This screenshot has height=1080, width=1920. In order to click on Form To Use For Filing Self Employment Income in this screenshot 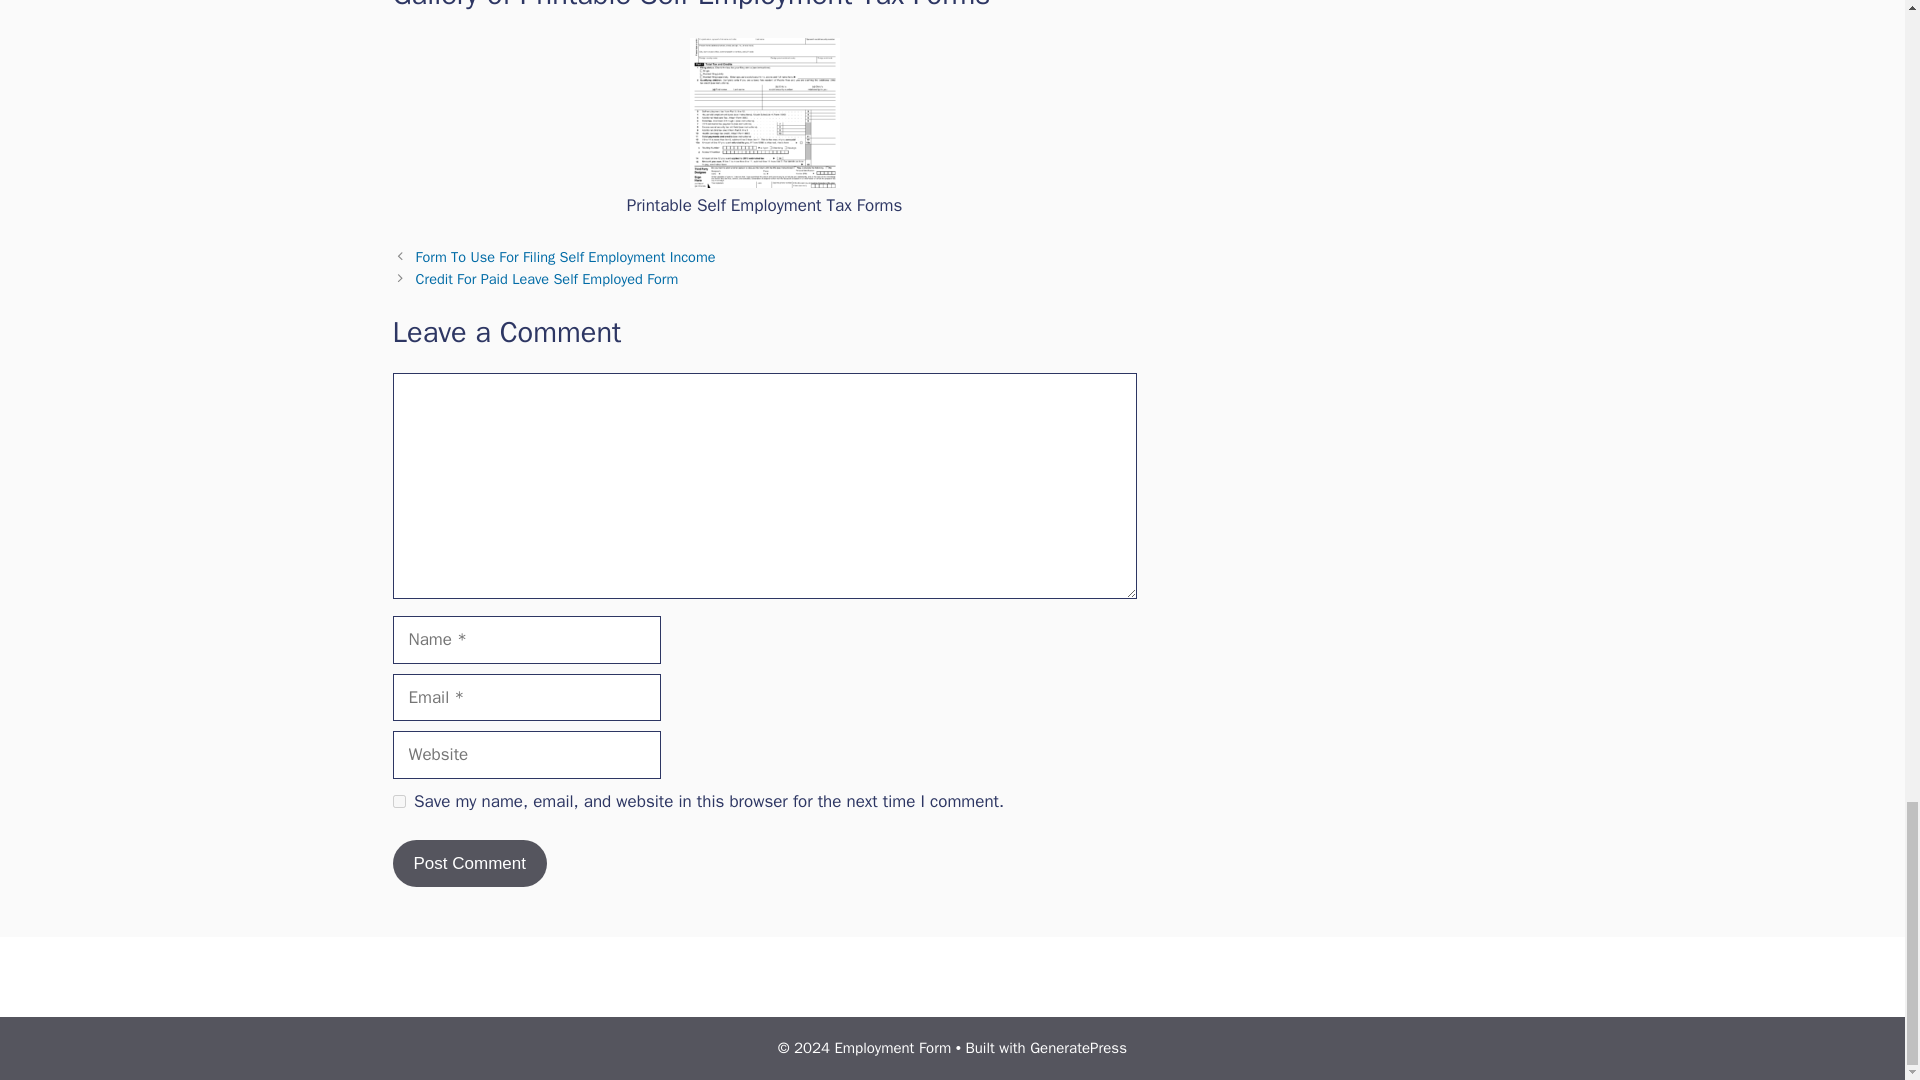, I will do `click(566, 256)`.